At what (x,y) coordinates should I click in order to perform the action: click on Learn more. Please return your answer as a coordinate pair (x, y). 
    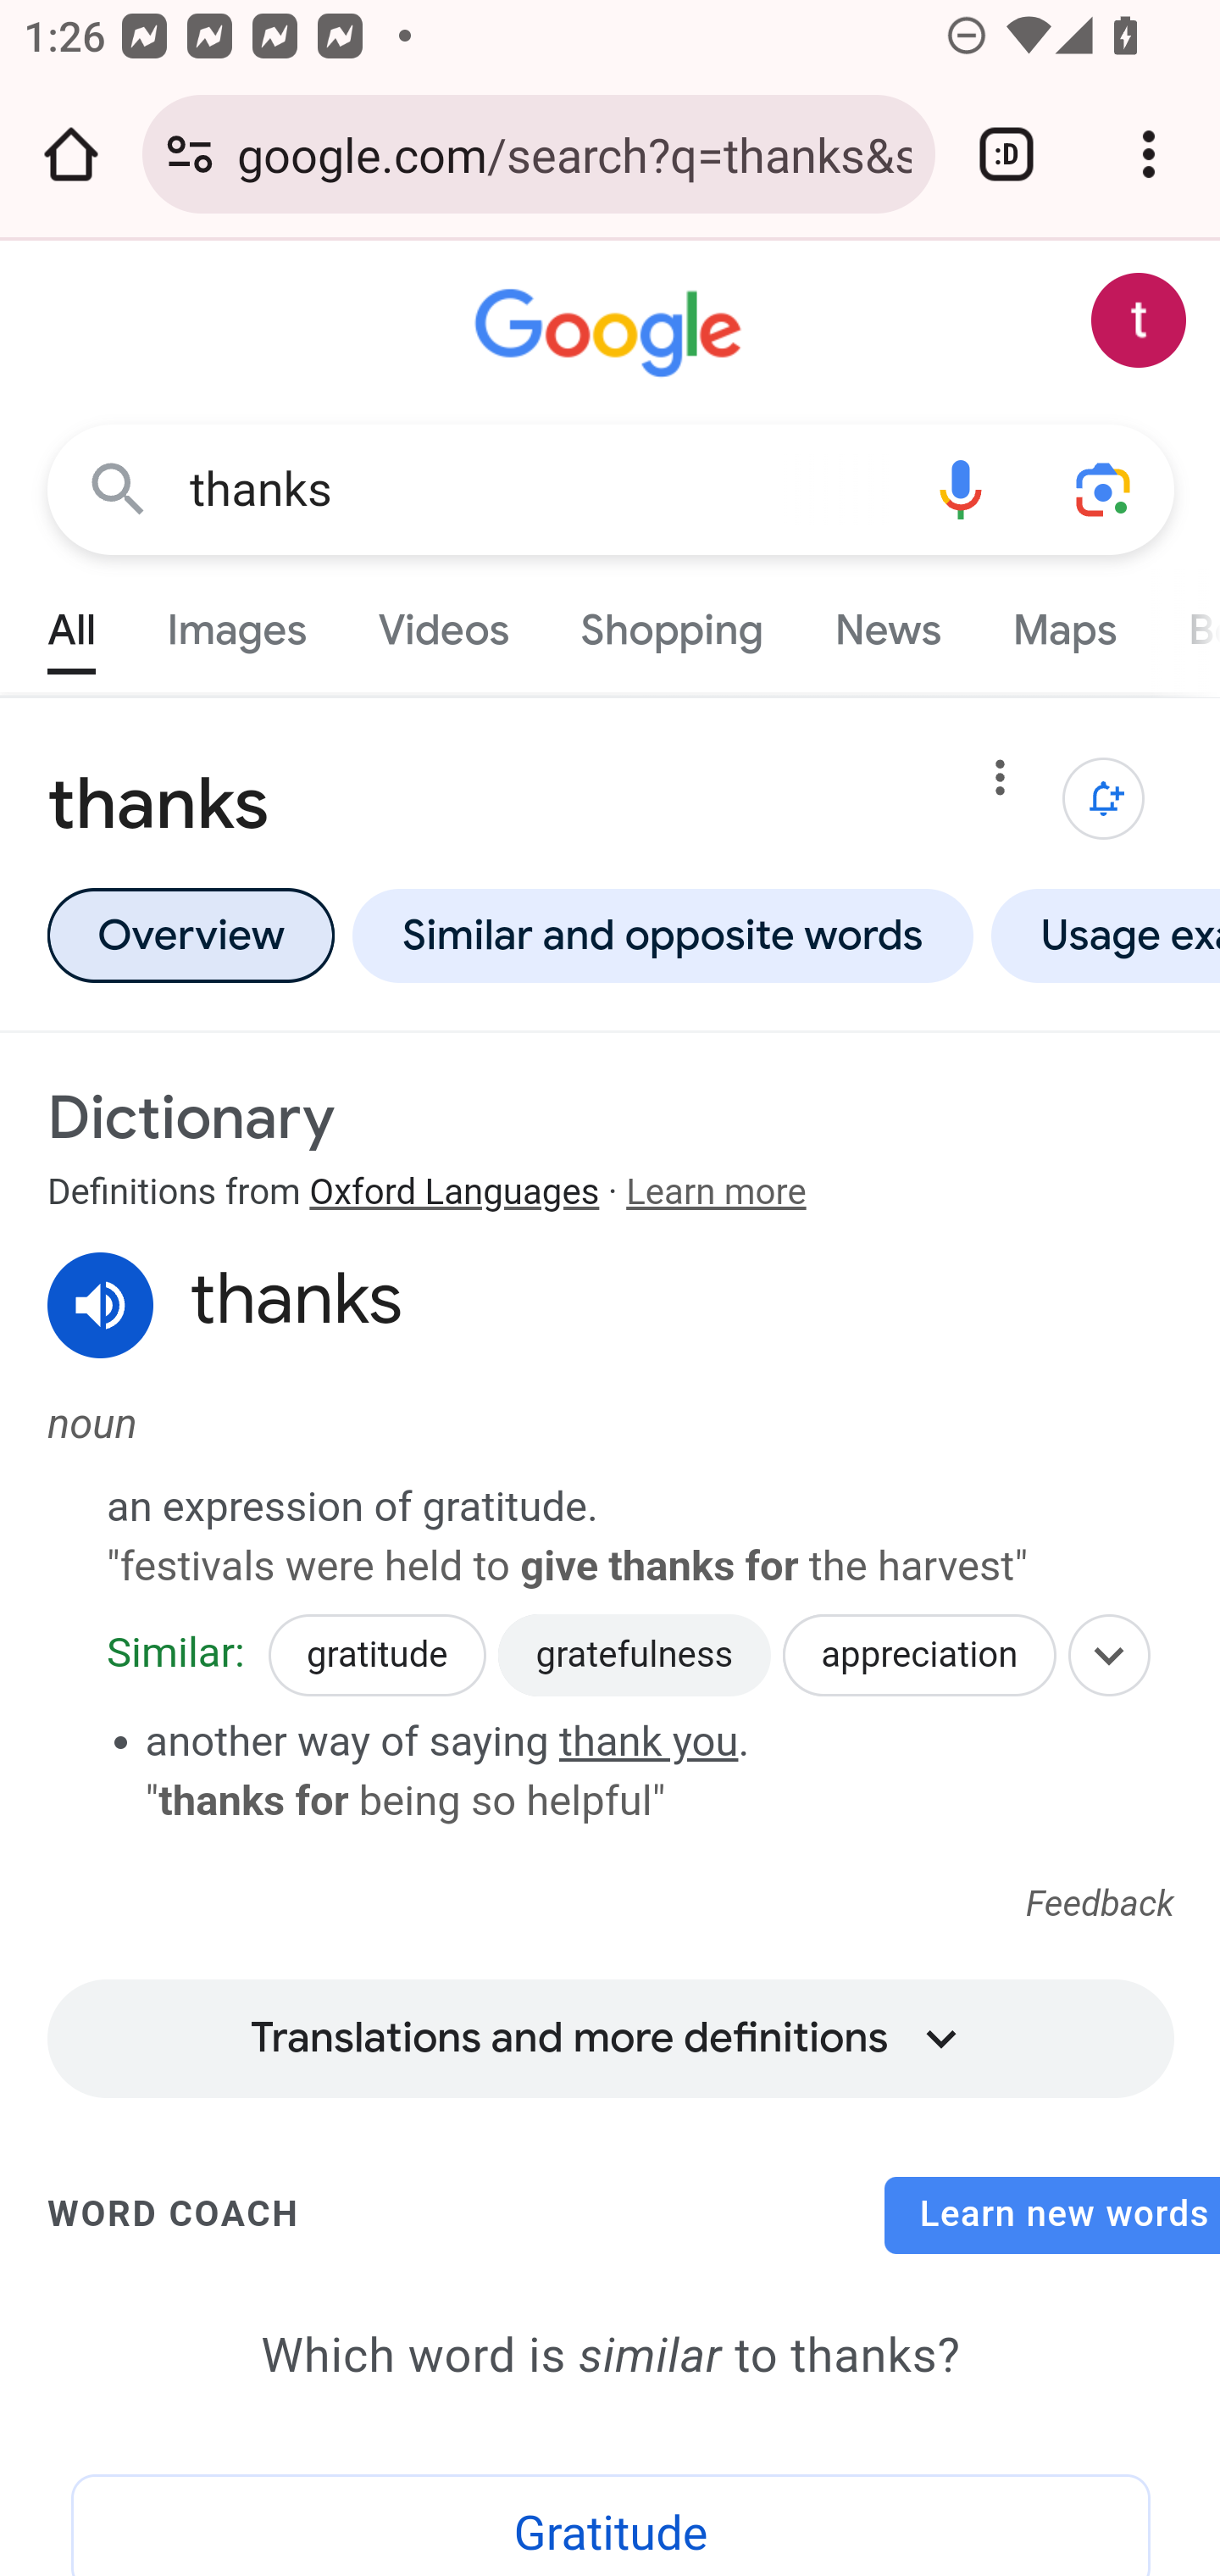
    Looking at the image, I should click on (715, 1193).